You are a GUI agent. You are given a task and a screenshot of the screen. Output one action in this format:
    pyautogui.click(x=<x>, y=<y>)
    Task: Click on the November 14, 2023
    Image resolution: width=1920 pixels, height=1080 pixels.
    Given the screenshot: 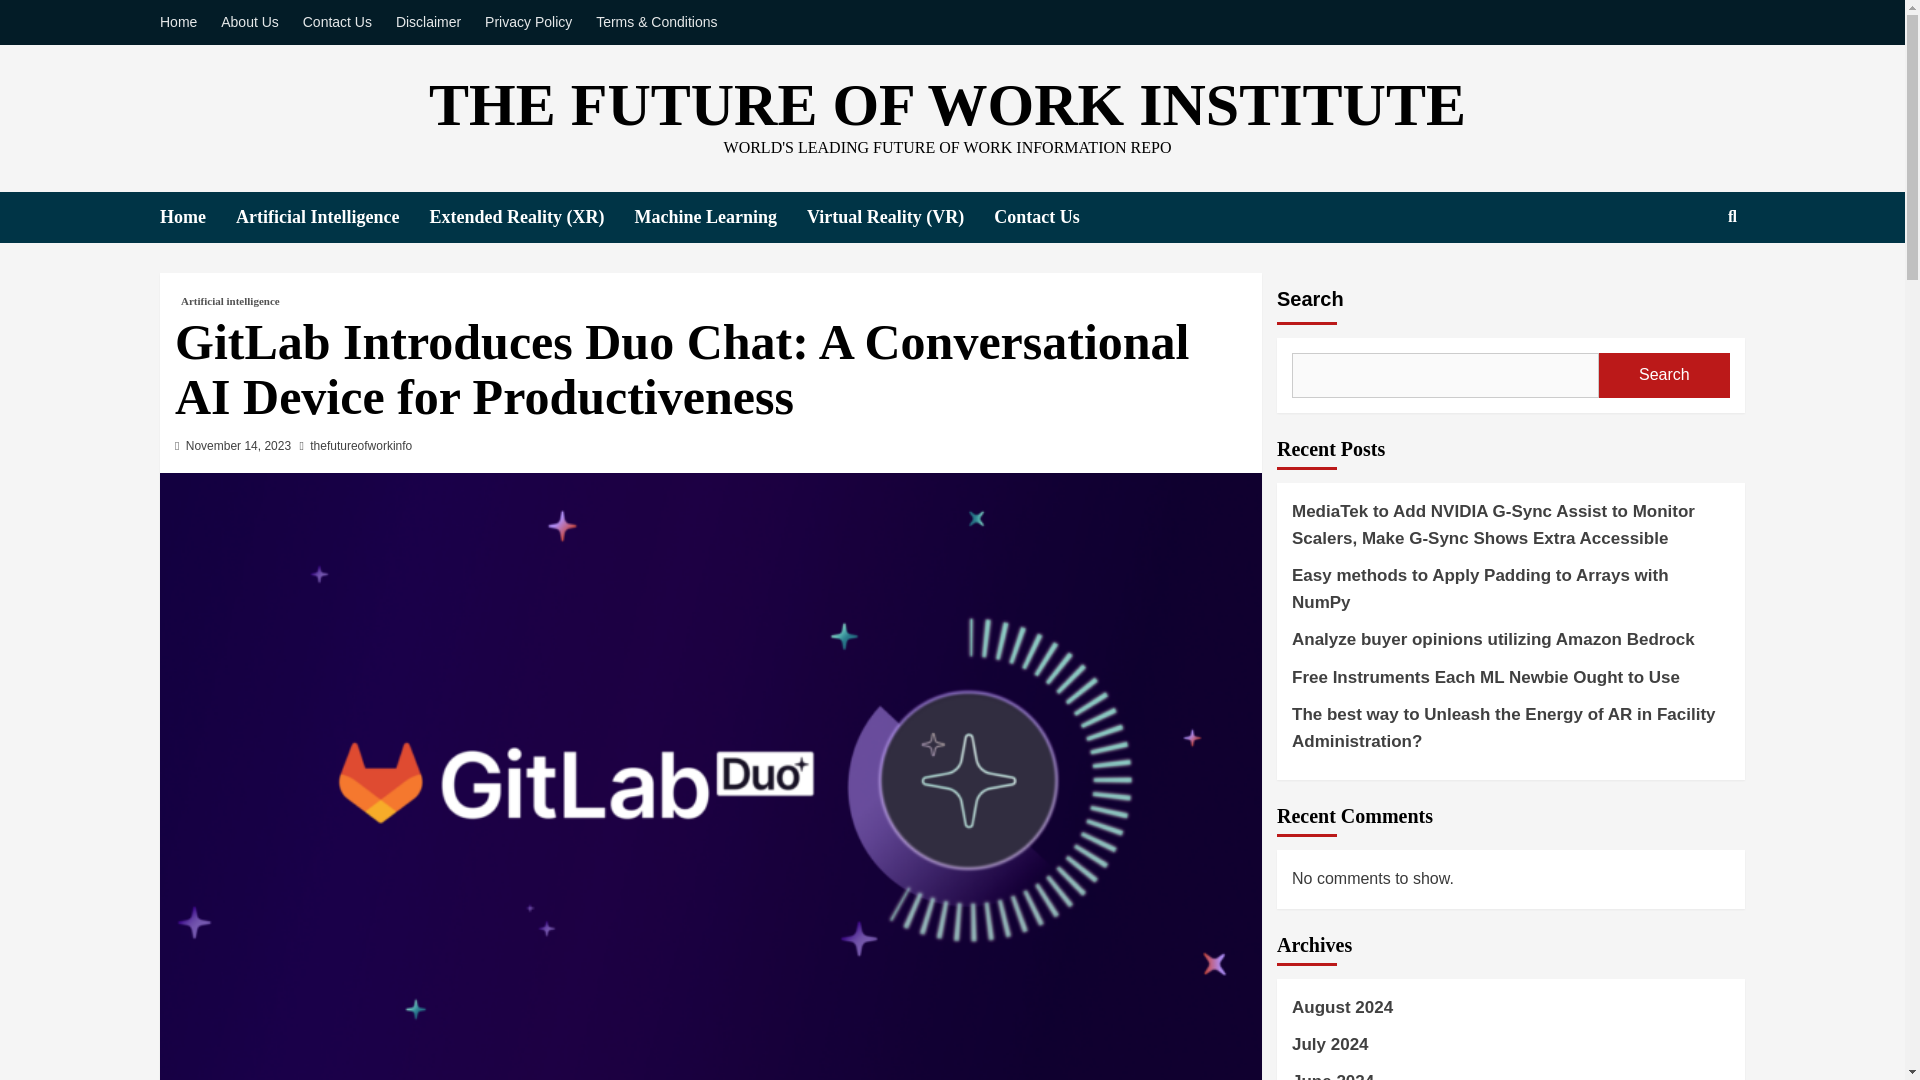 What is the action you would take?
    pyautogui.click(x=238, y=445)
    